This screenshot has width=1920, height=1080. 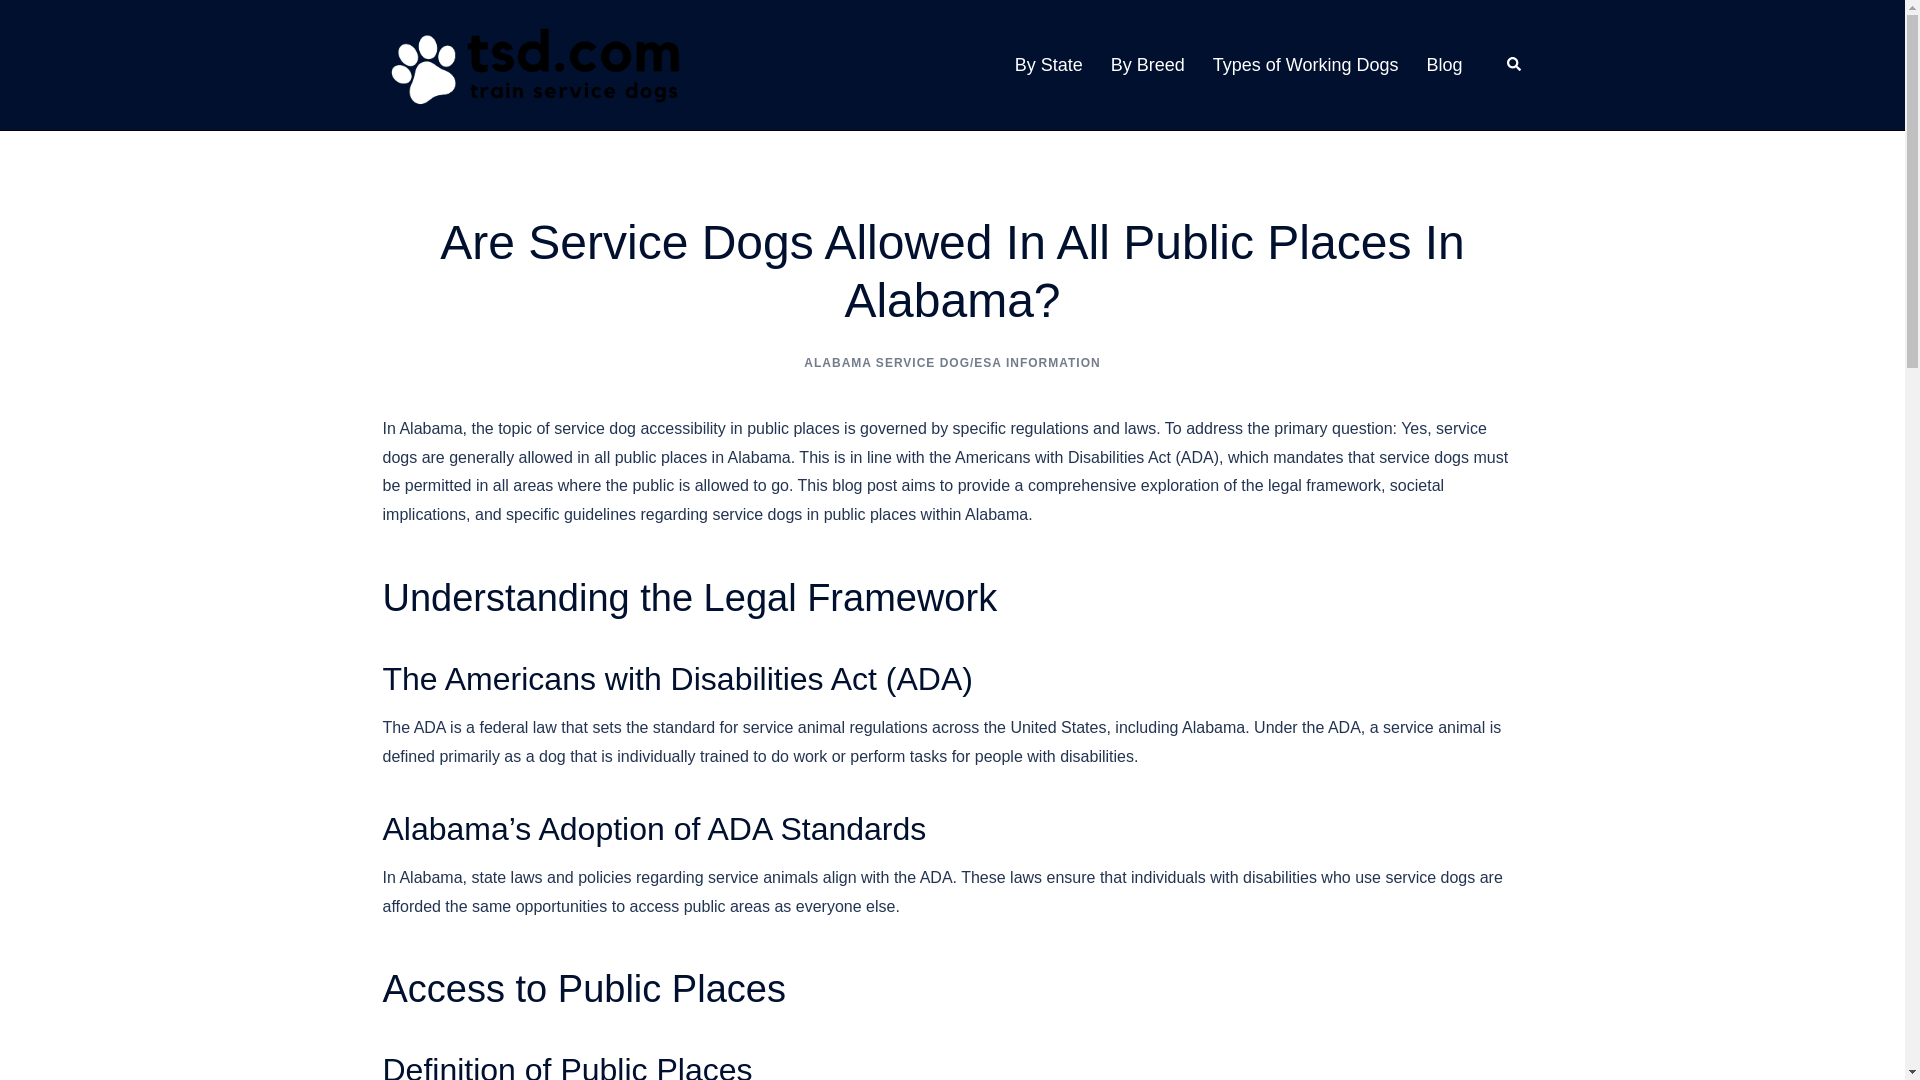 What do you see at coordinates (1444, 64) in the screenshot?
I see `Blog` at bounding box center [1444, 64].